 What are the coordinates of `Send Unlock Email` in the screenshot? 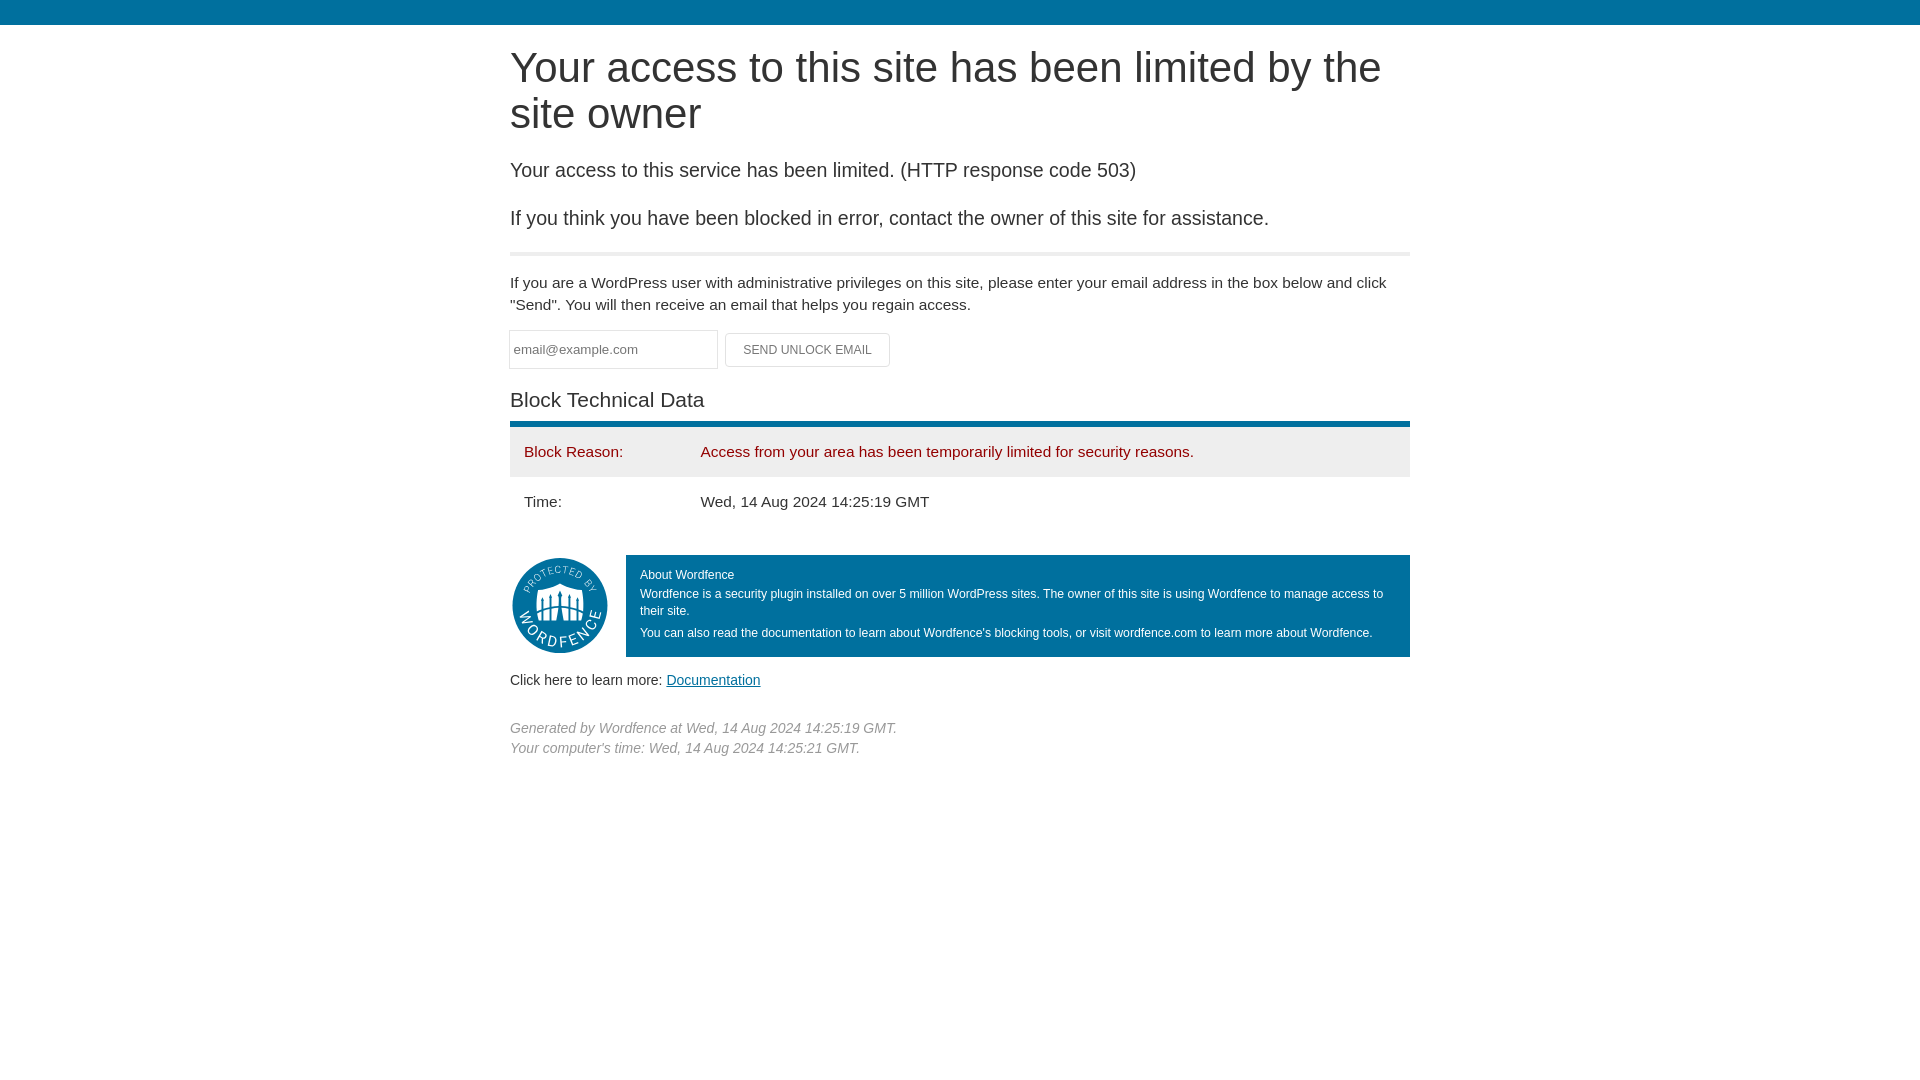 It's located at (808, 350).